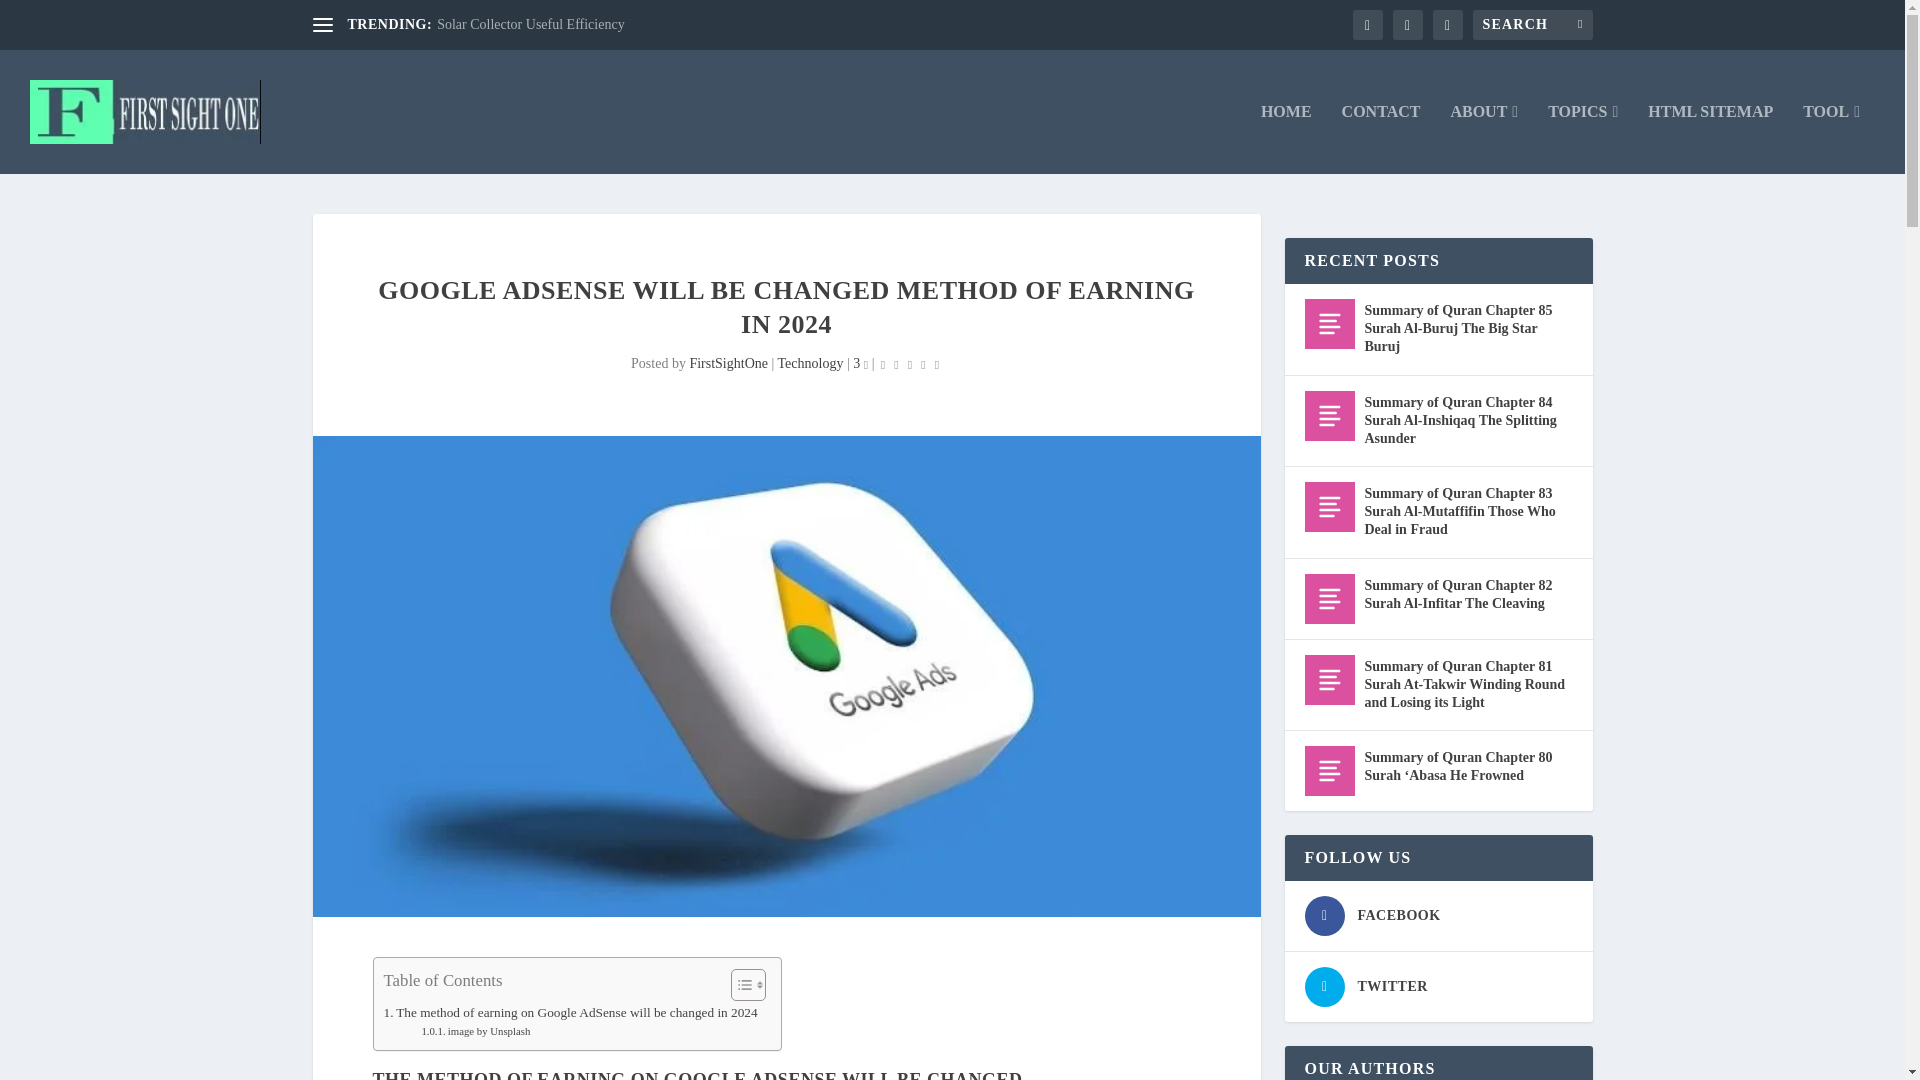 This screenshot has width=1920, height=1080. I want to click on Rating: 0.00, so click(910, 364).